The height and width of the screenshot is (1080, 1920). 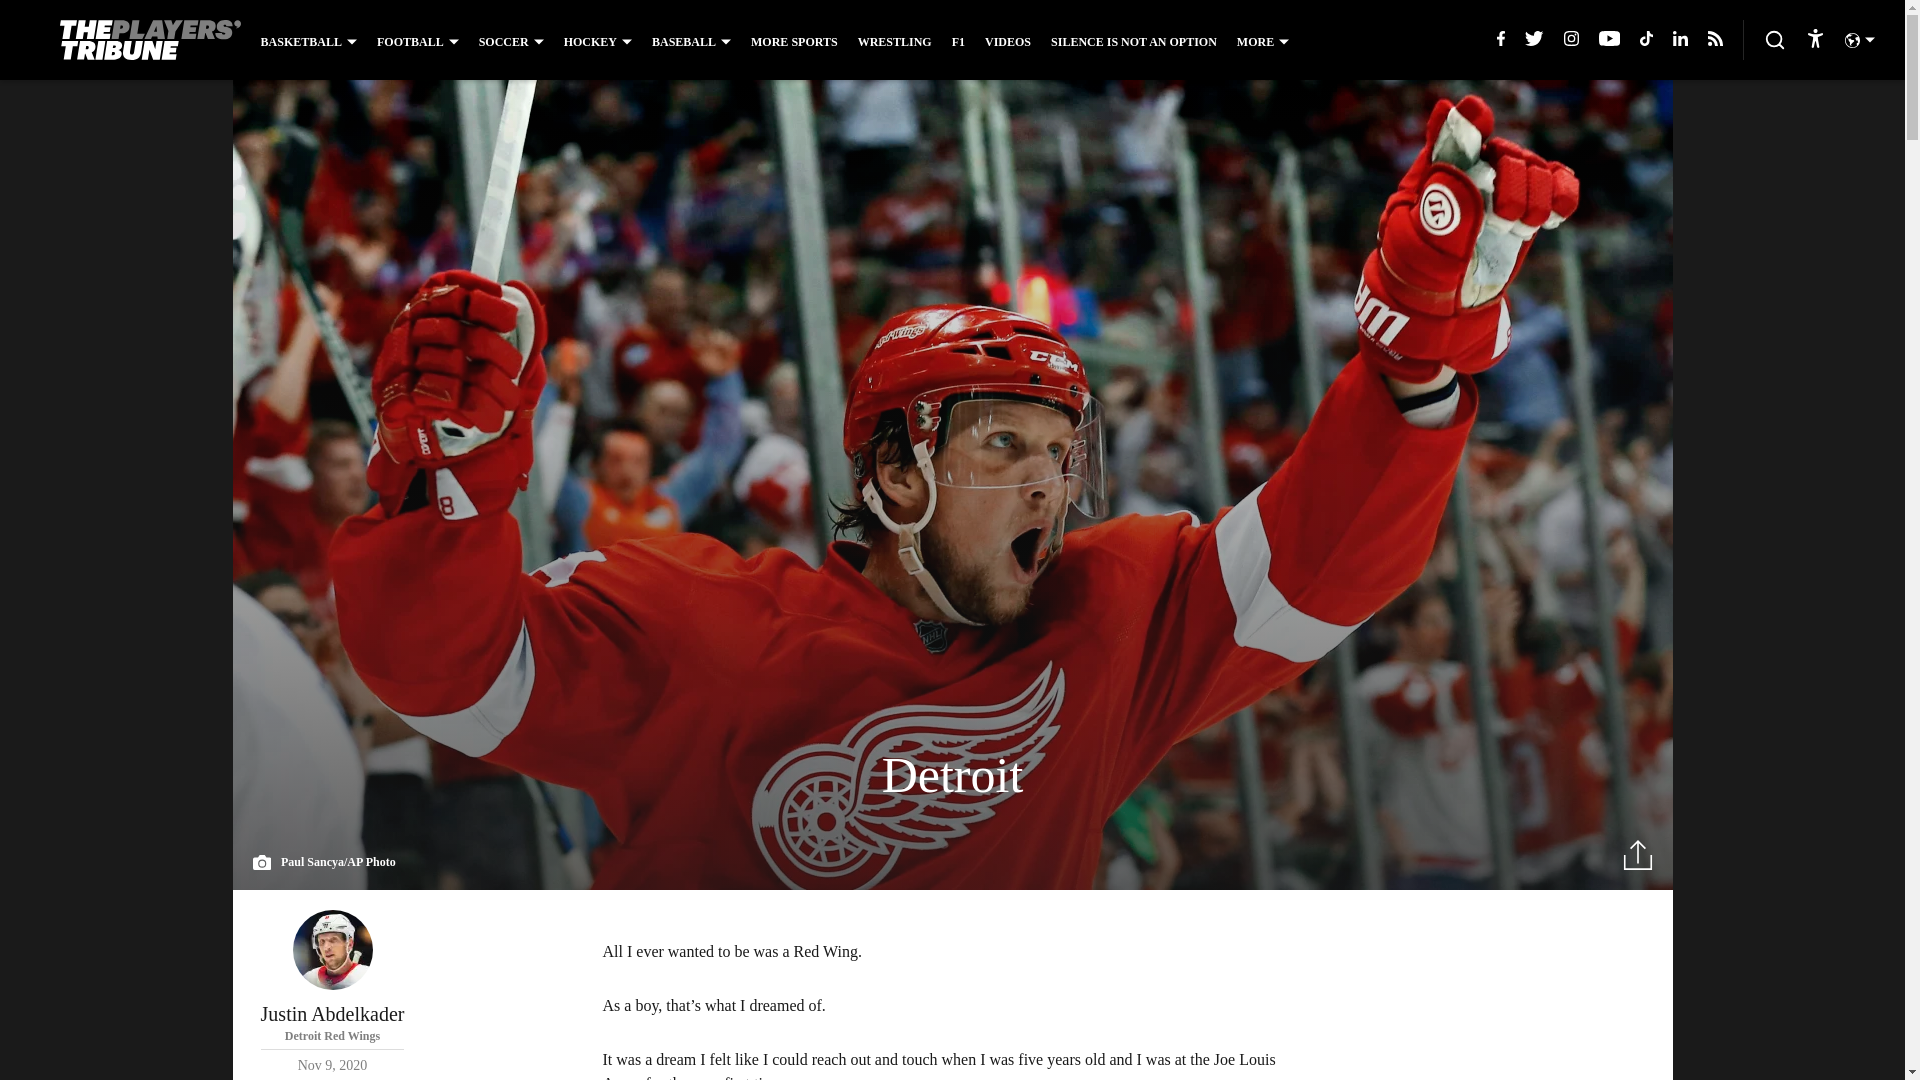 I want to click on Justin Abdelkader, so click(x=332, y=950).